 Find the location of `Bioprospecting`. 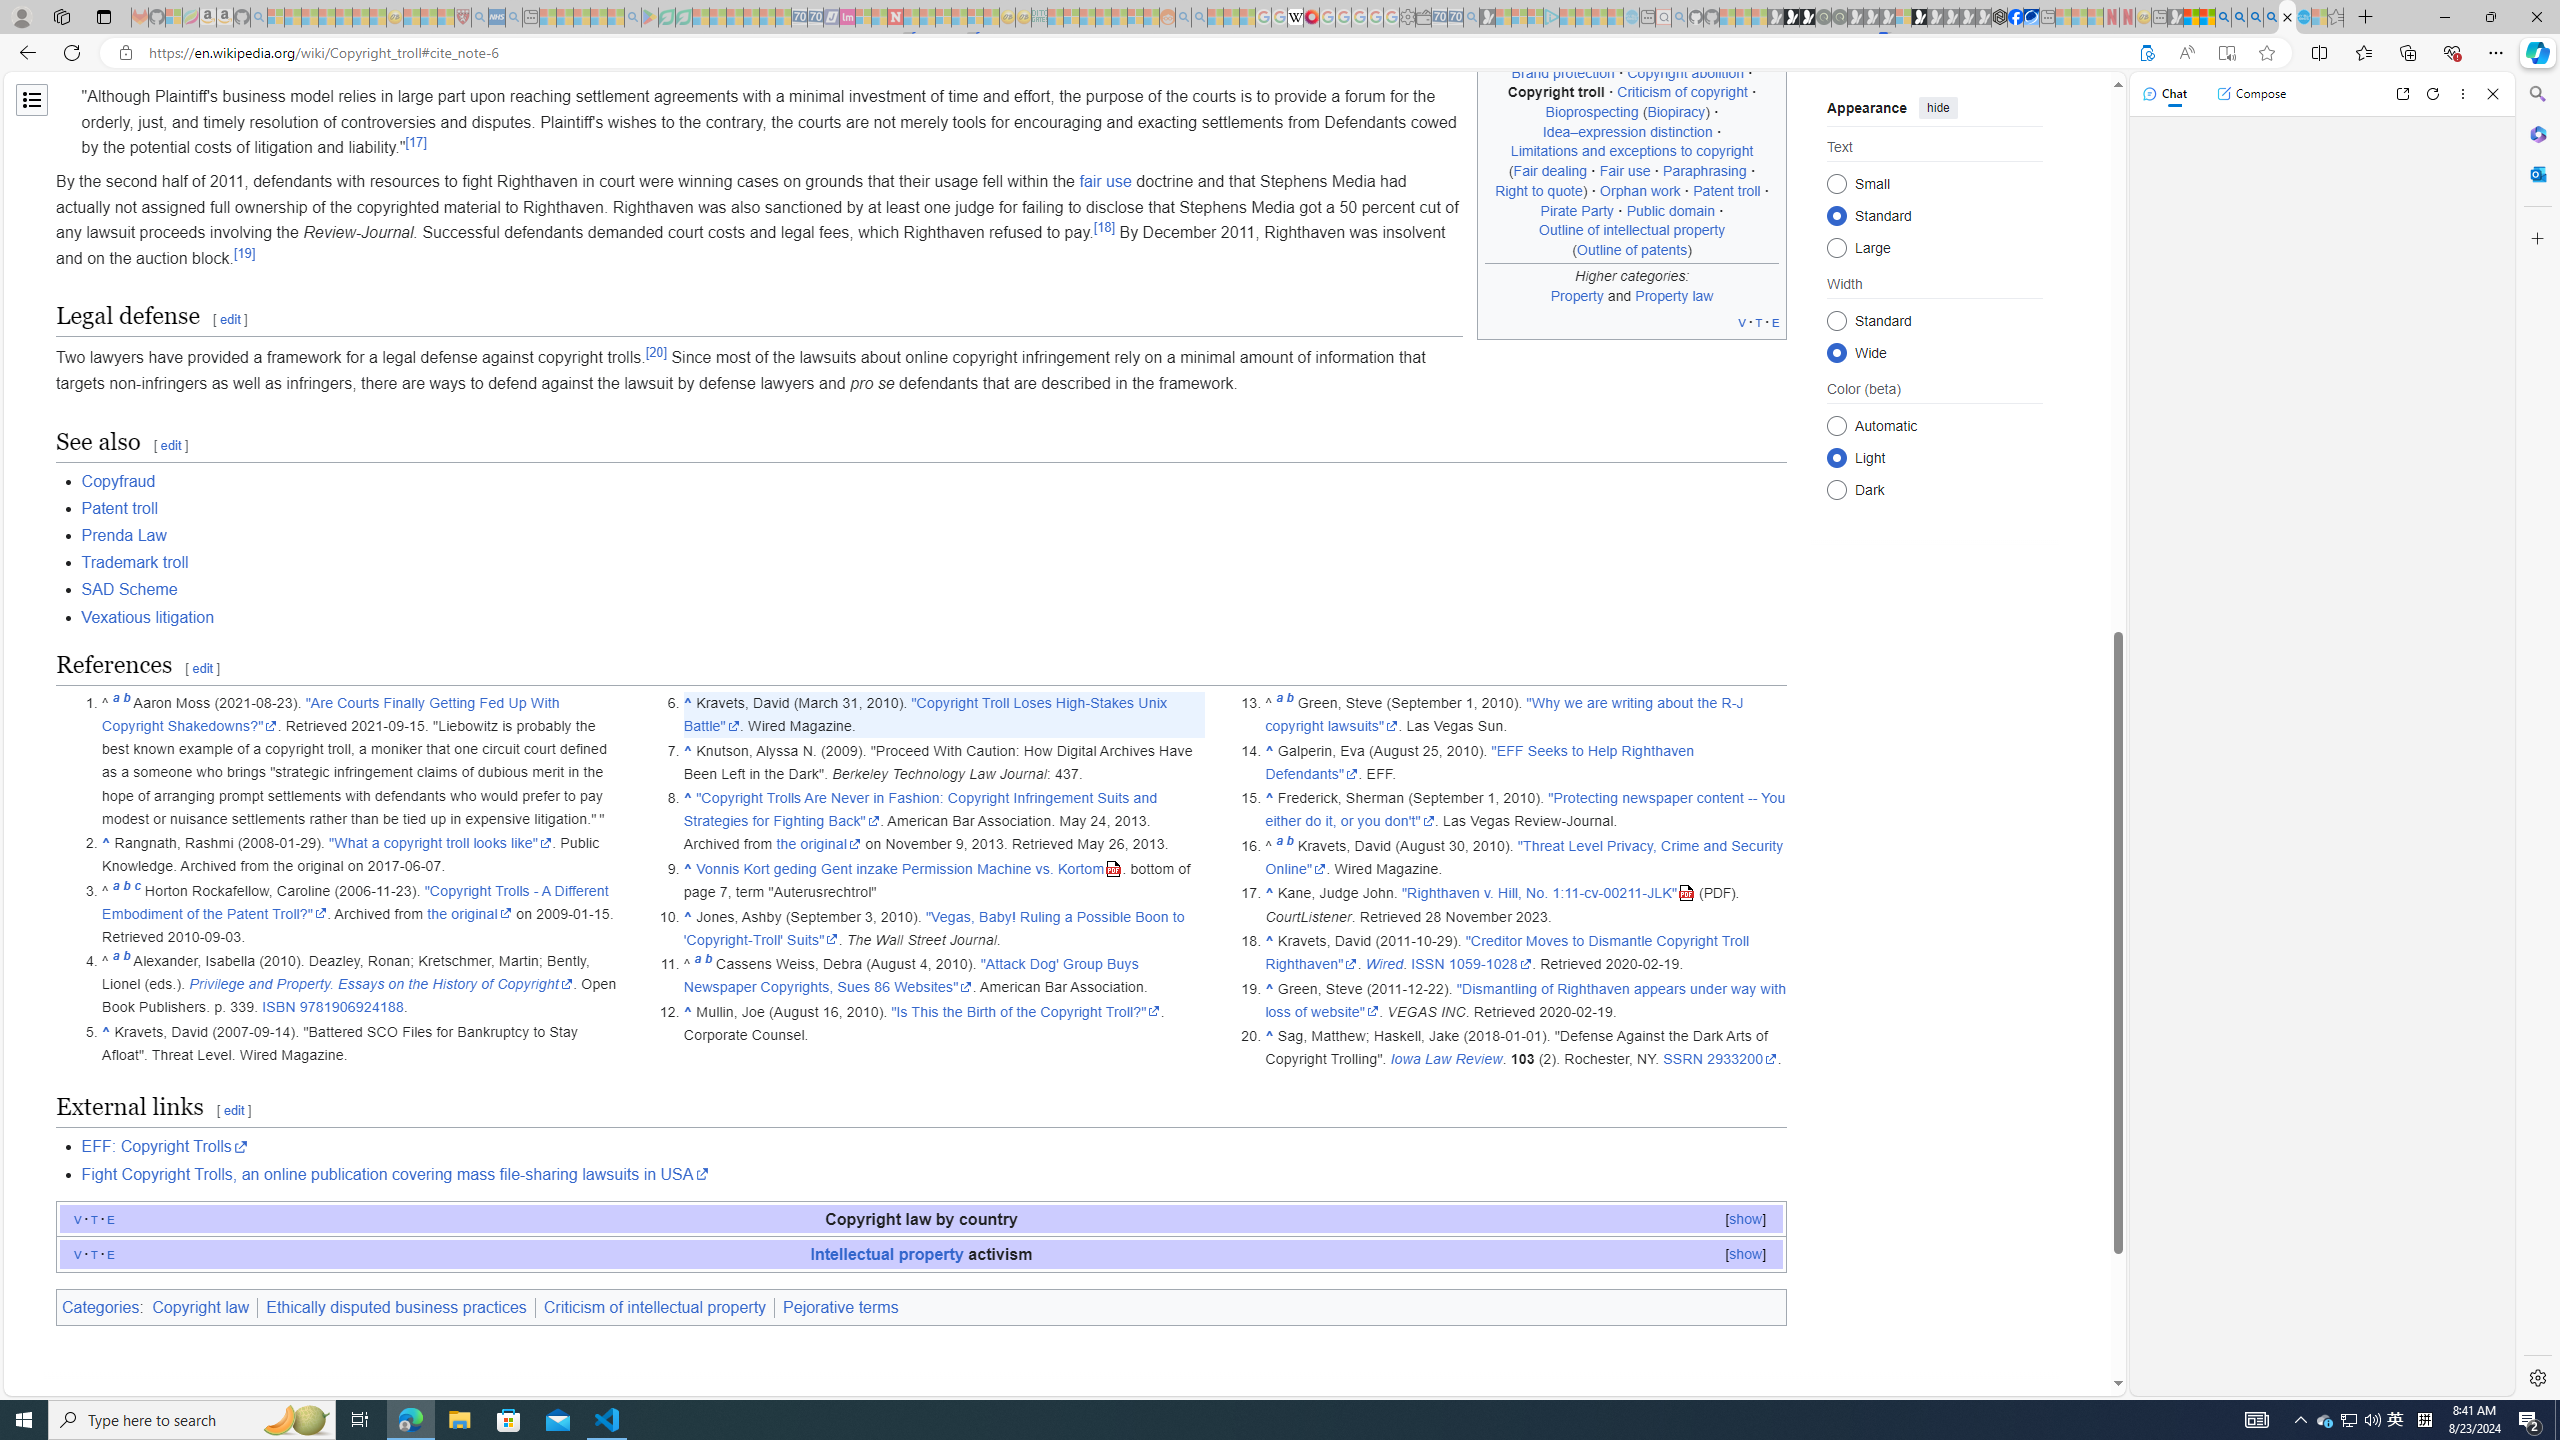

Bioprospecting is located at coordinates (1592, 112).